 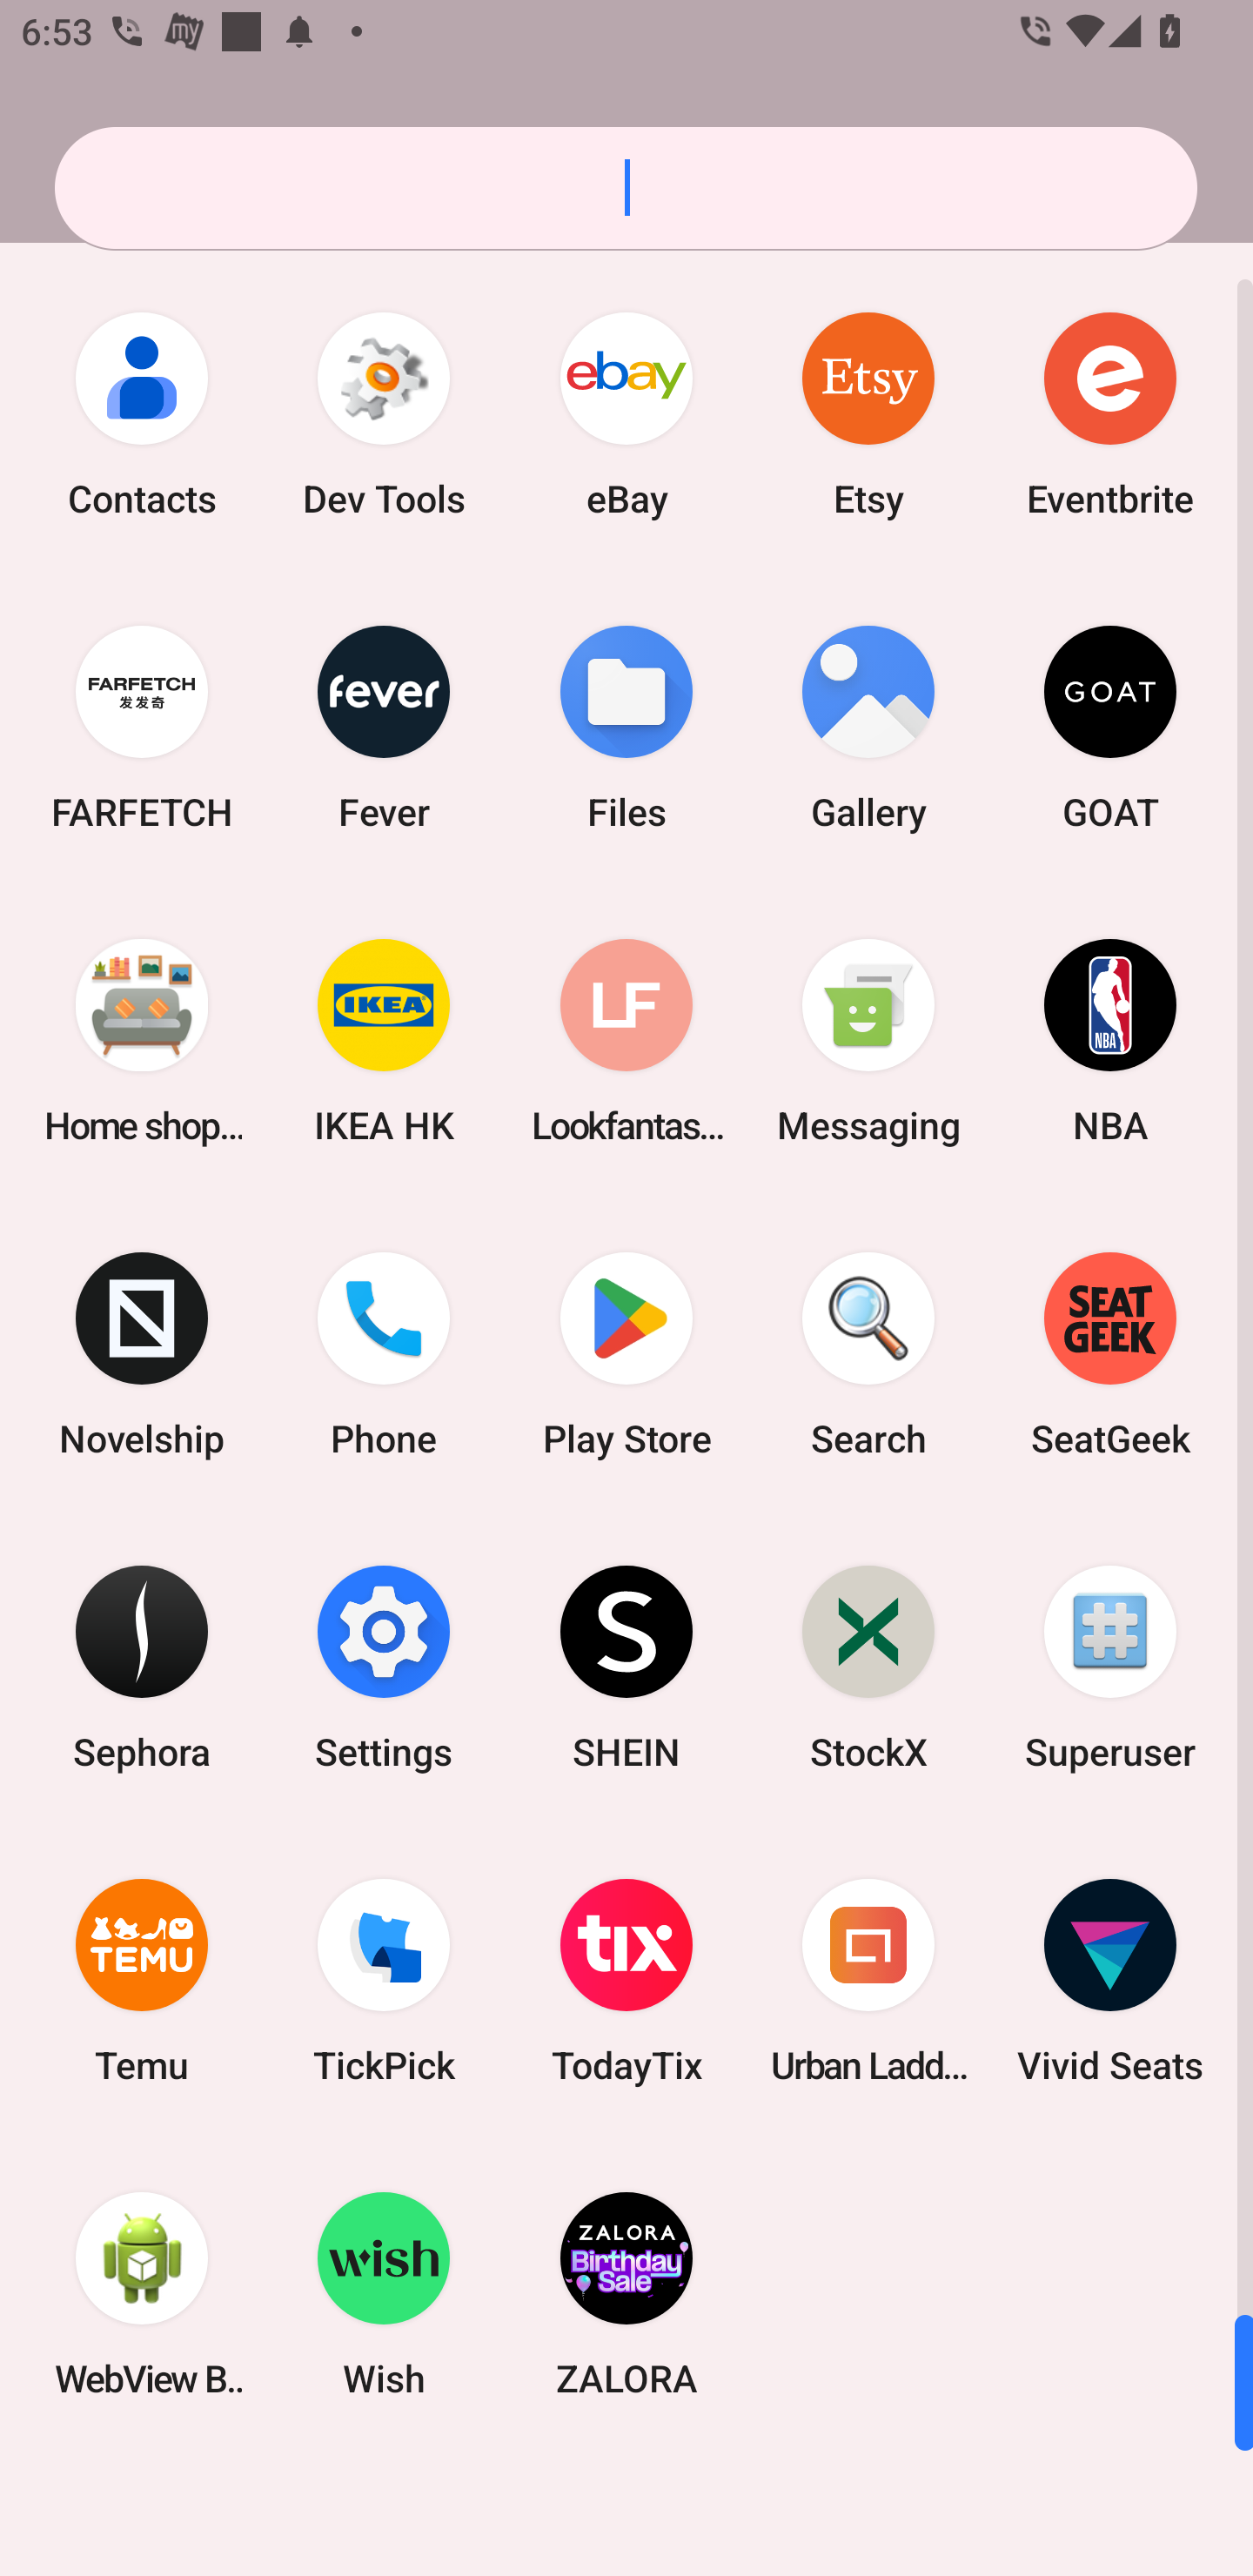 What do you see at coordinates (626, 1981) in the screenshot?
I see `TodayTix` at bounding box center [626, 1981].